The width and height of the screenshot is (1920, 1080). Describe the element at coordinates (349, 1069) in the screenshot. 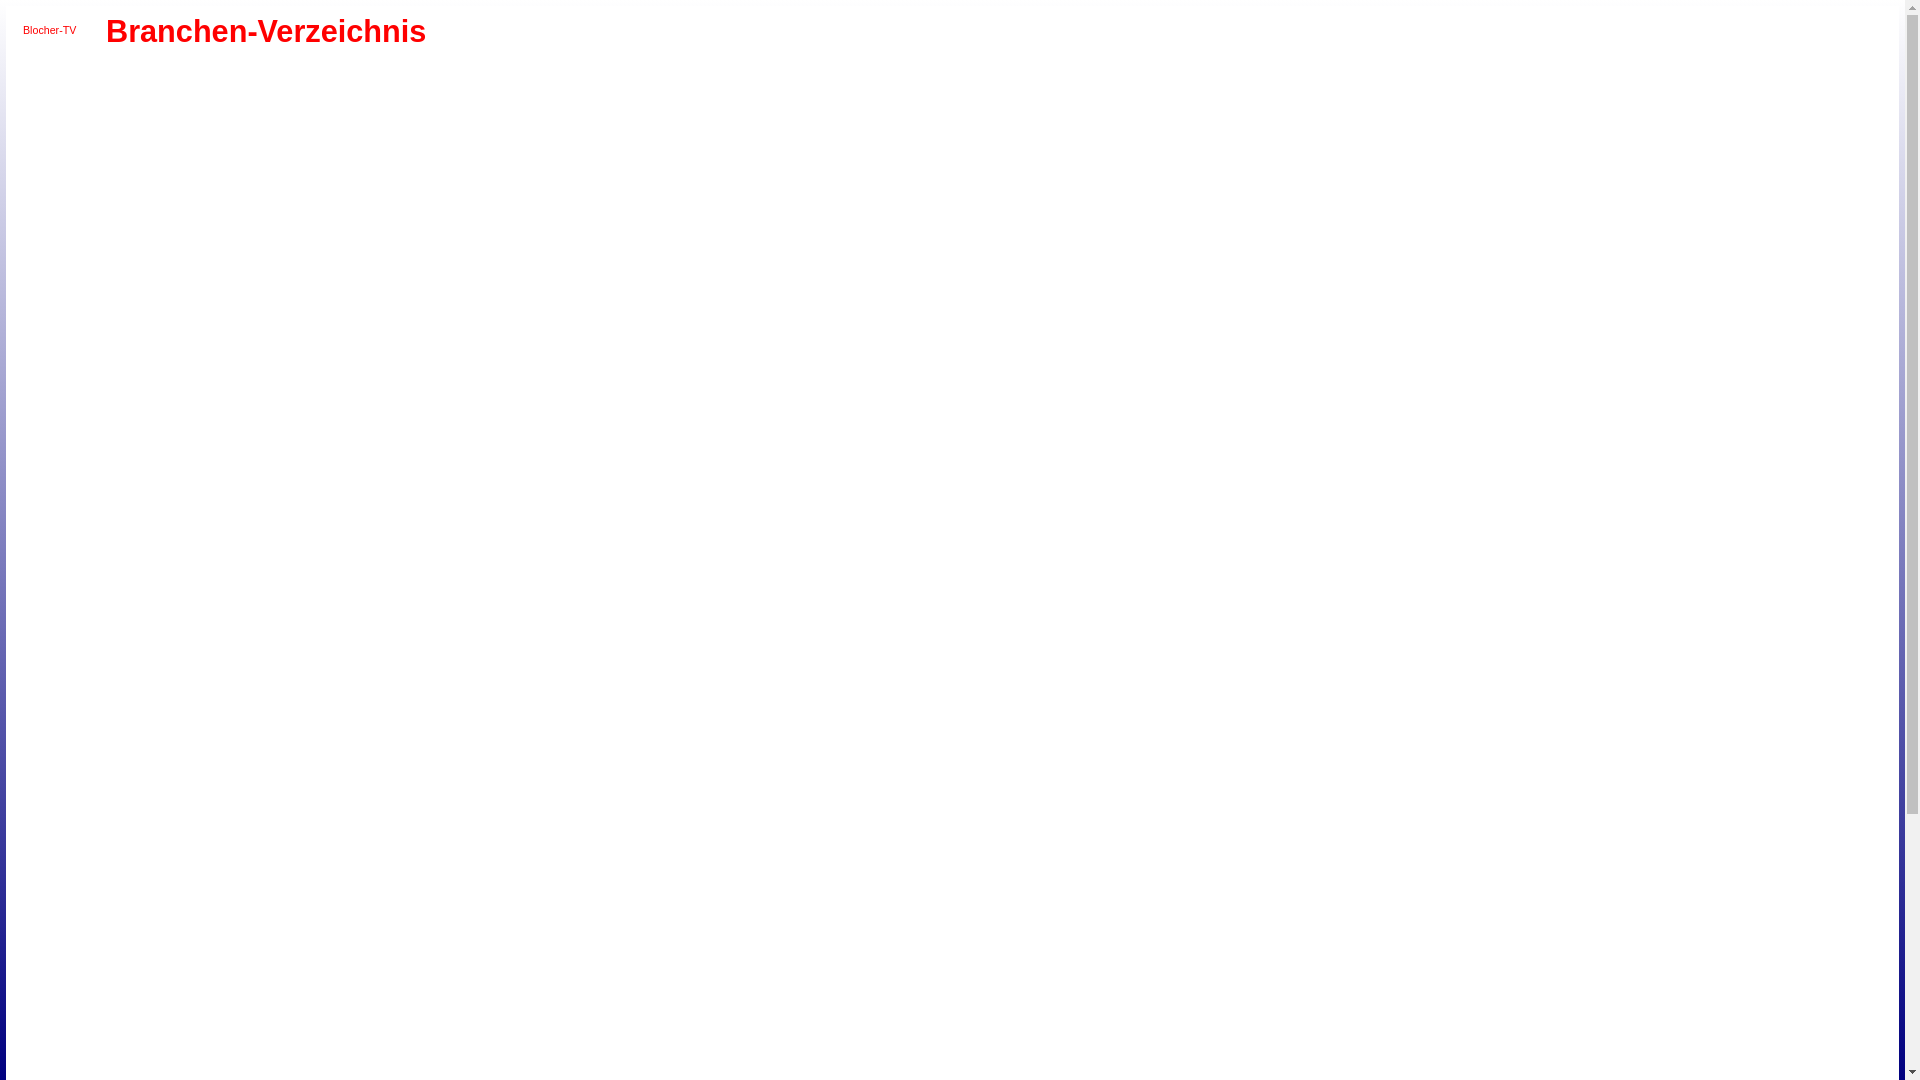

I see `zu Metzgern Mo geschl. Thun Restaurant ` at that location.